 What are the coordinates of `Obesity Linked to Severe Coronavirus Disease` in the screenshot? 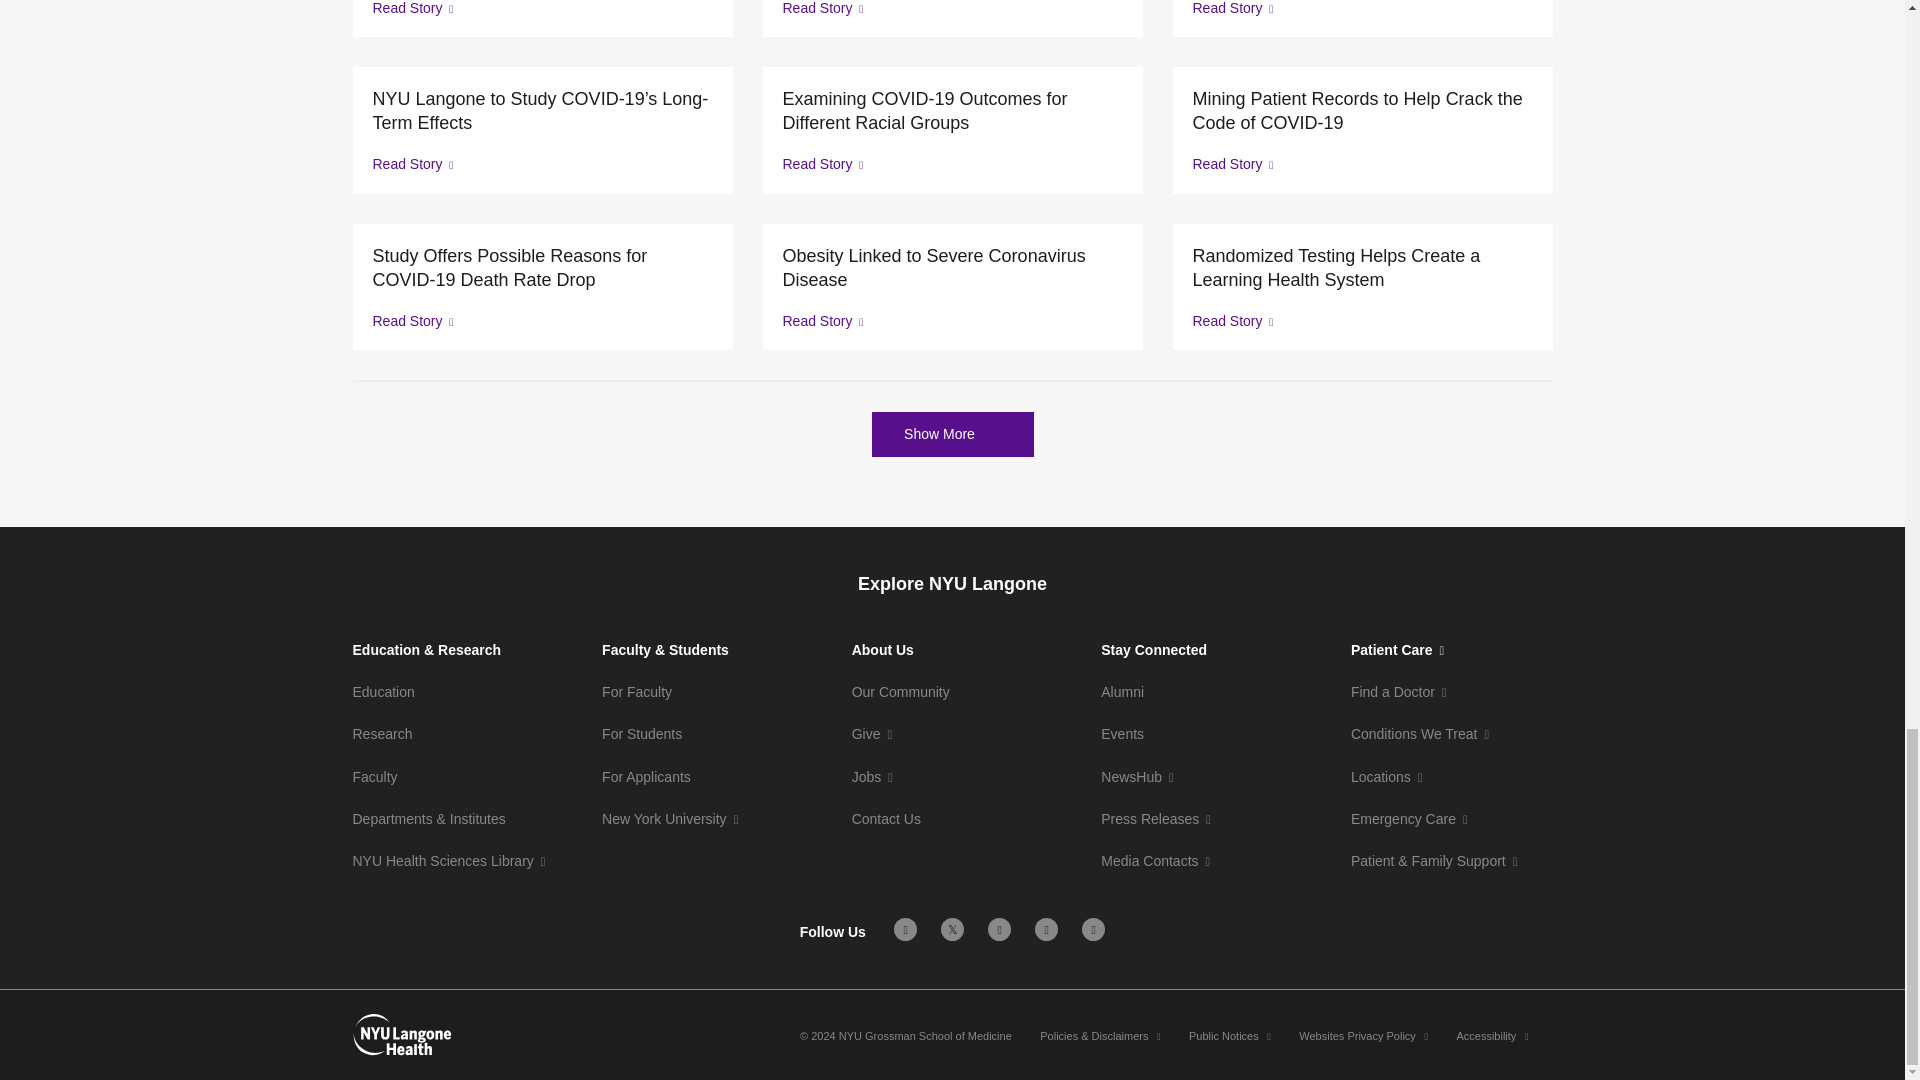 It's located at (951, 268).